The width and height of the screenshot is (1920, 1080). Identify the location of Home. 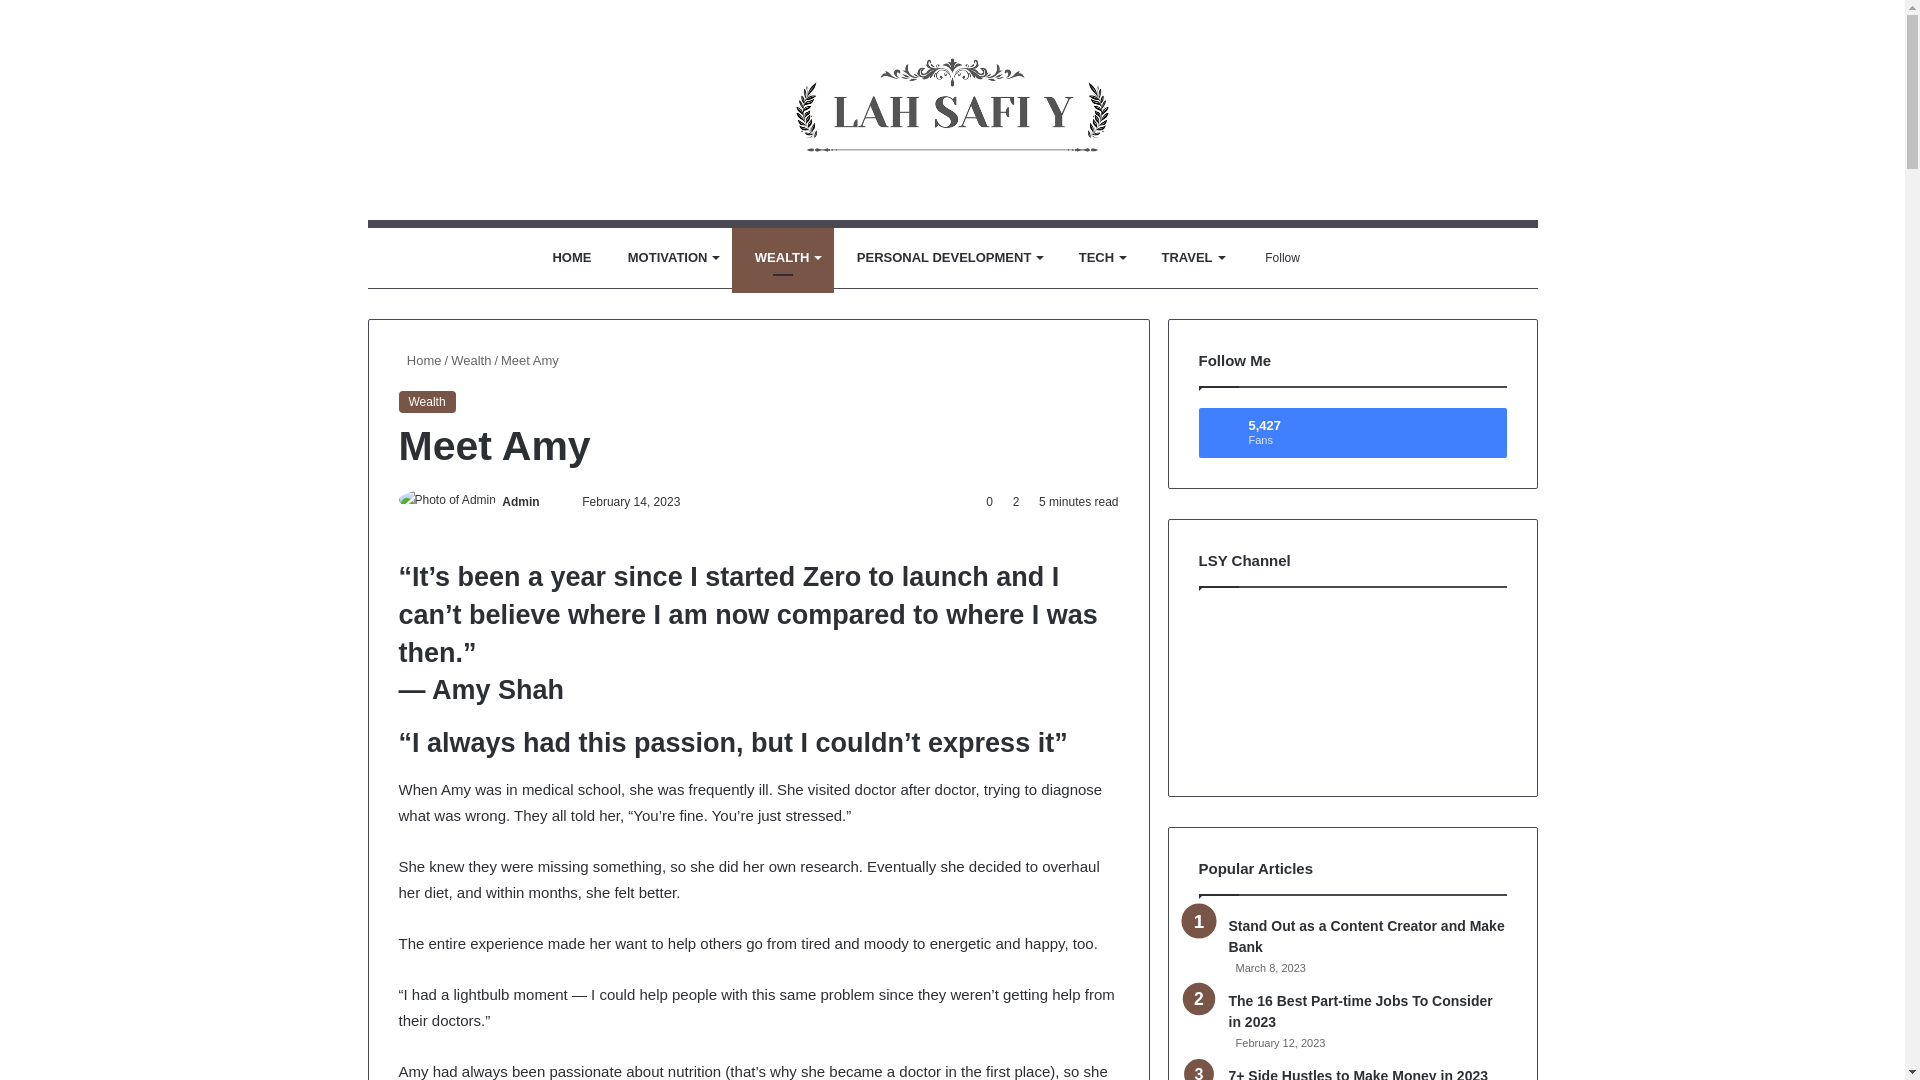
(419, 360).